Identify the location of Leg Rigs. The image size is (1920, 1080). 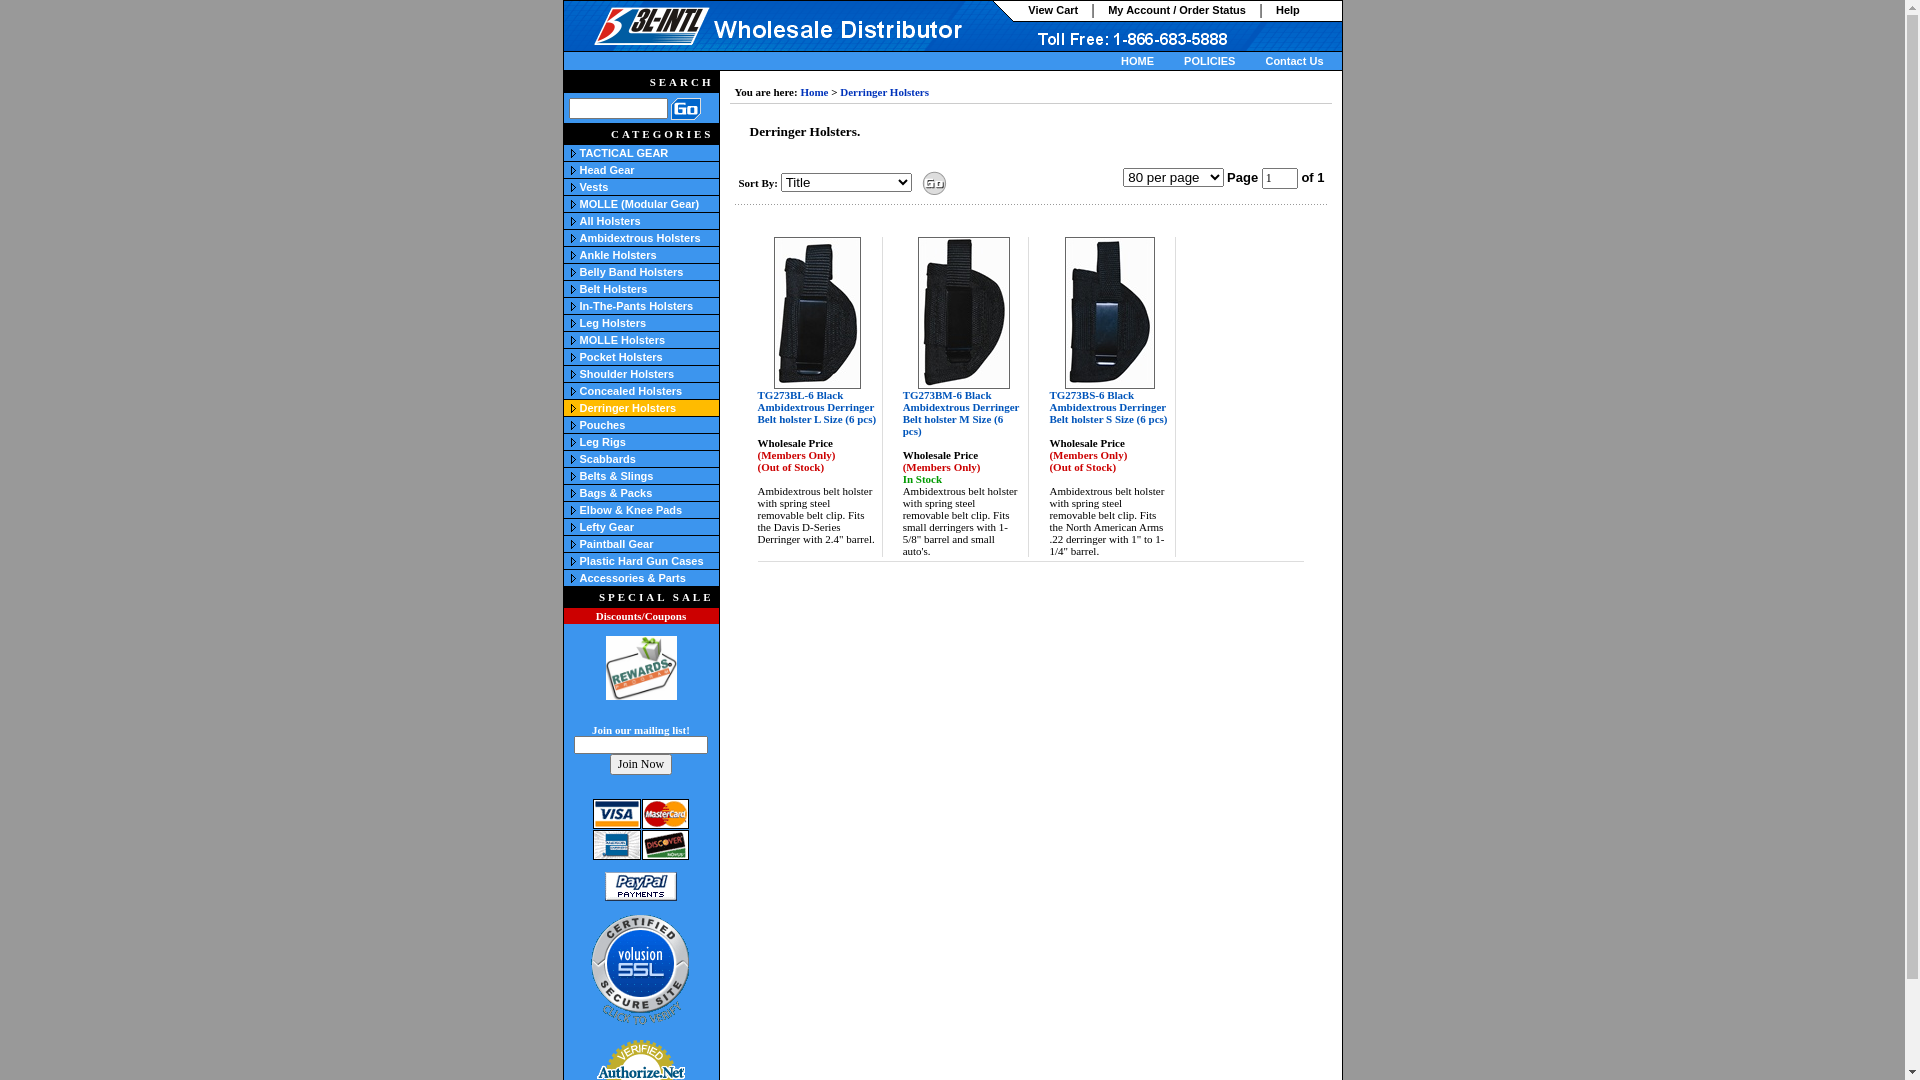
(650, 442).